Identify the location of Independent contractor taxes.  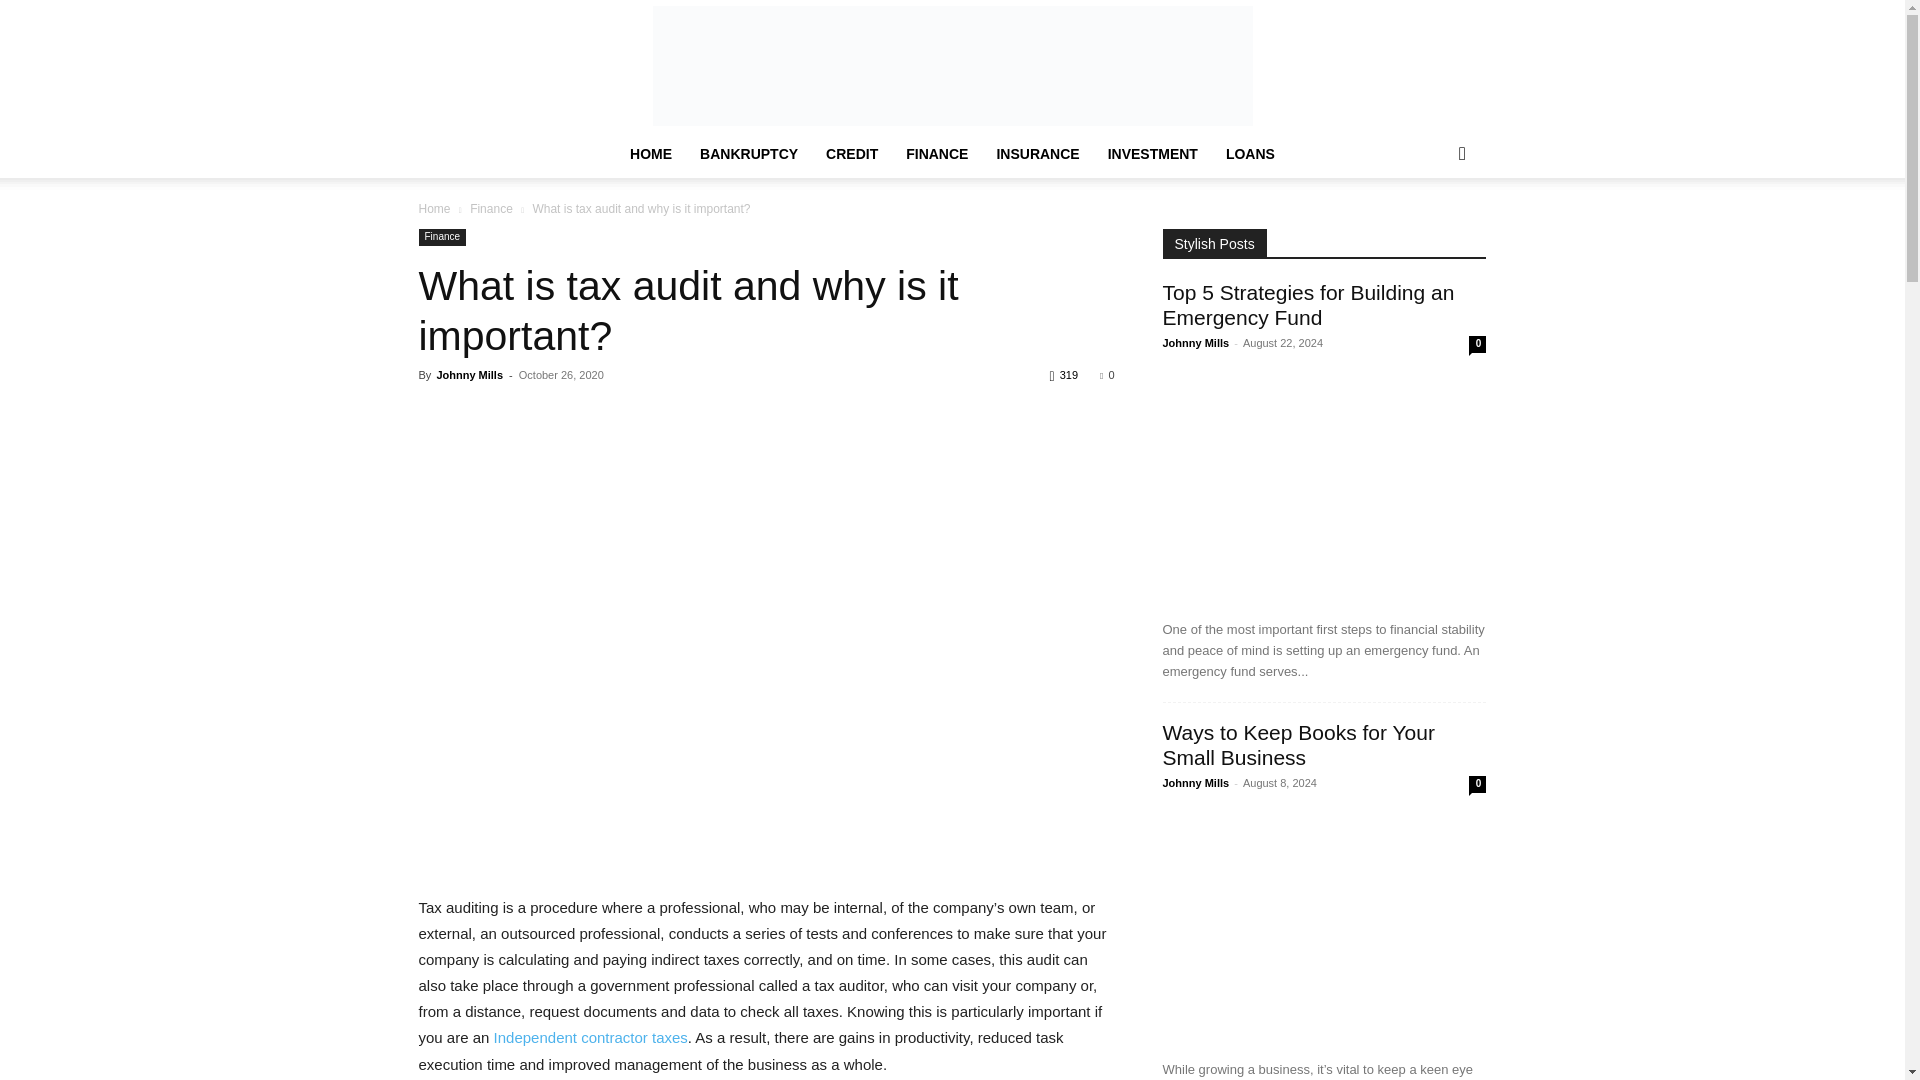
(590, 1038).